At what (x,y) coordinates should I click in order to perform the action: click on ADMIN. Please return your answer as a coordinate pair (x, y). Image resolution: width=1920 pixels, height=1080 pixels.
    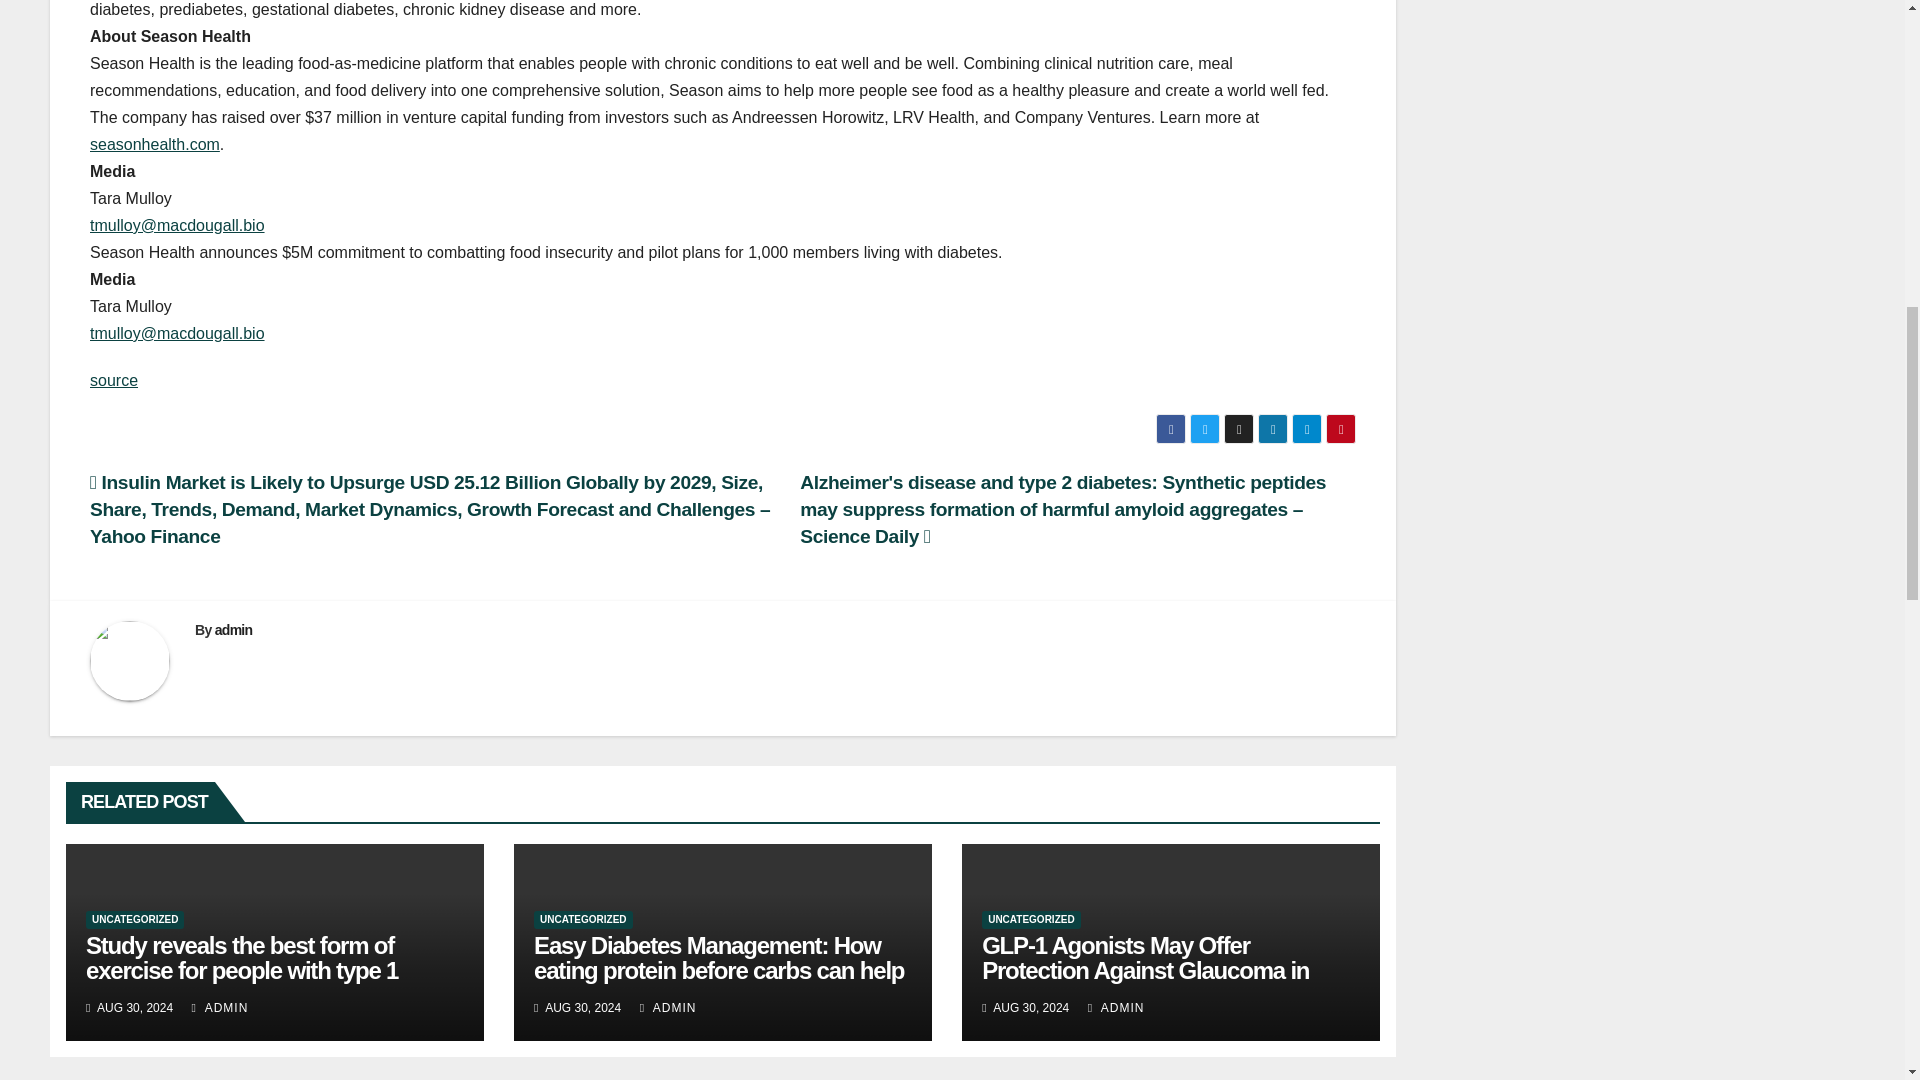
    Looking at the image, I should click on (1116, 1008).